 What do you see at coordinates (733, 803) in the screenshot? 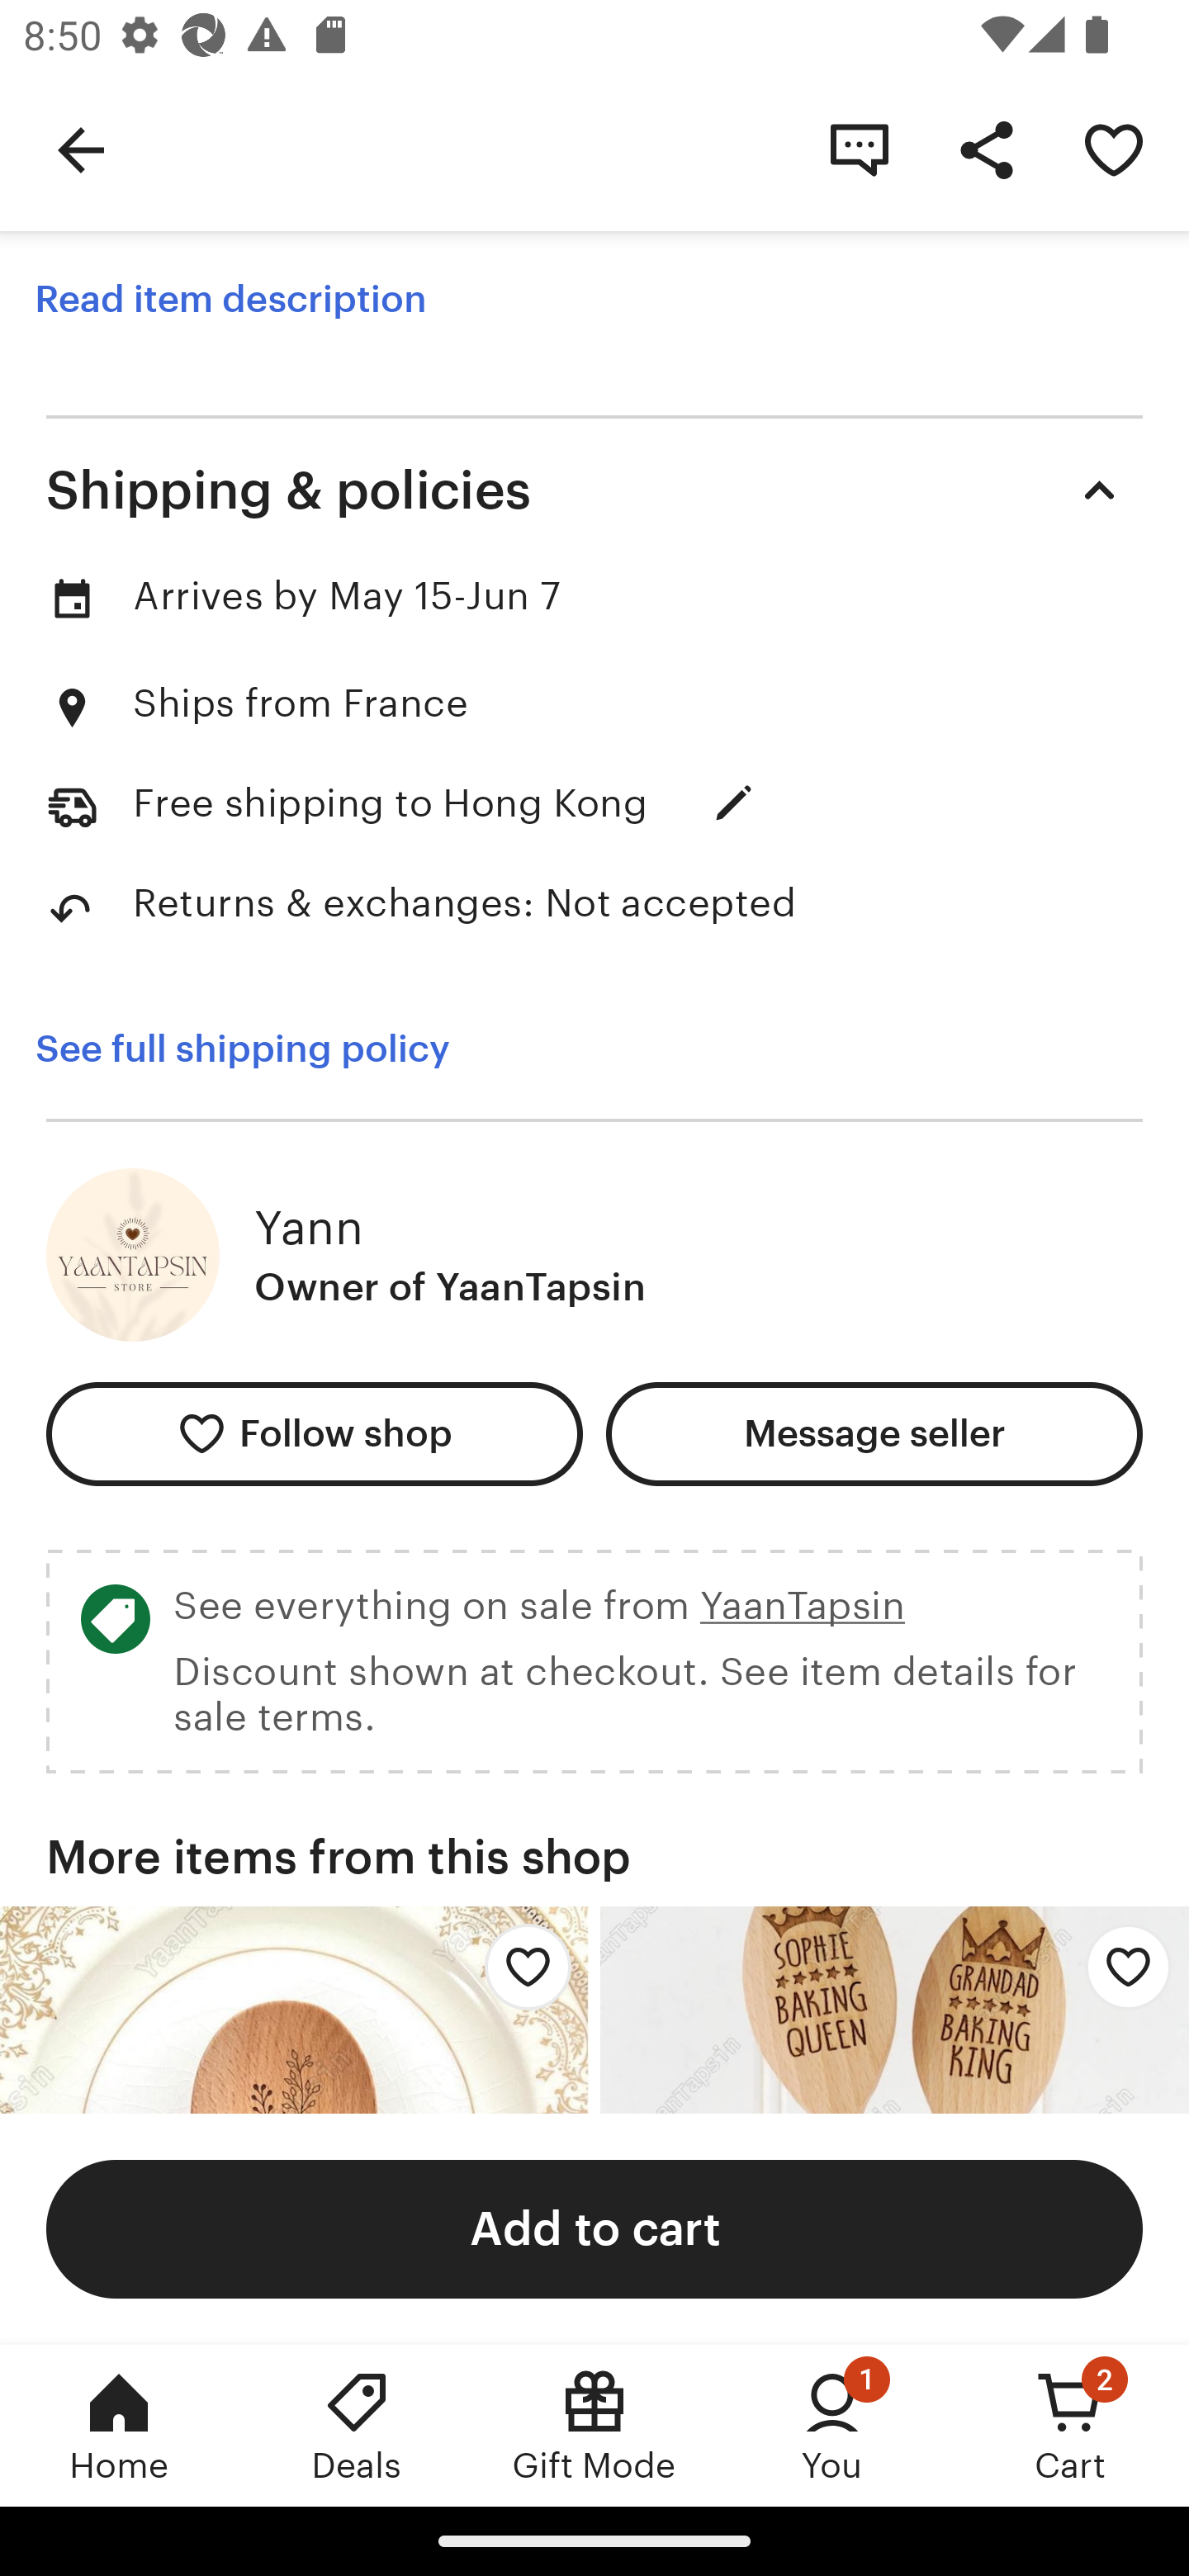
I see `Update` at bounding box center [733, 803].